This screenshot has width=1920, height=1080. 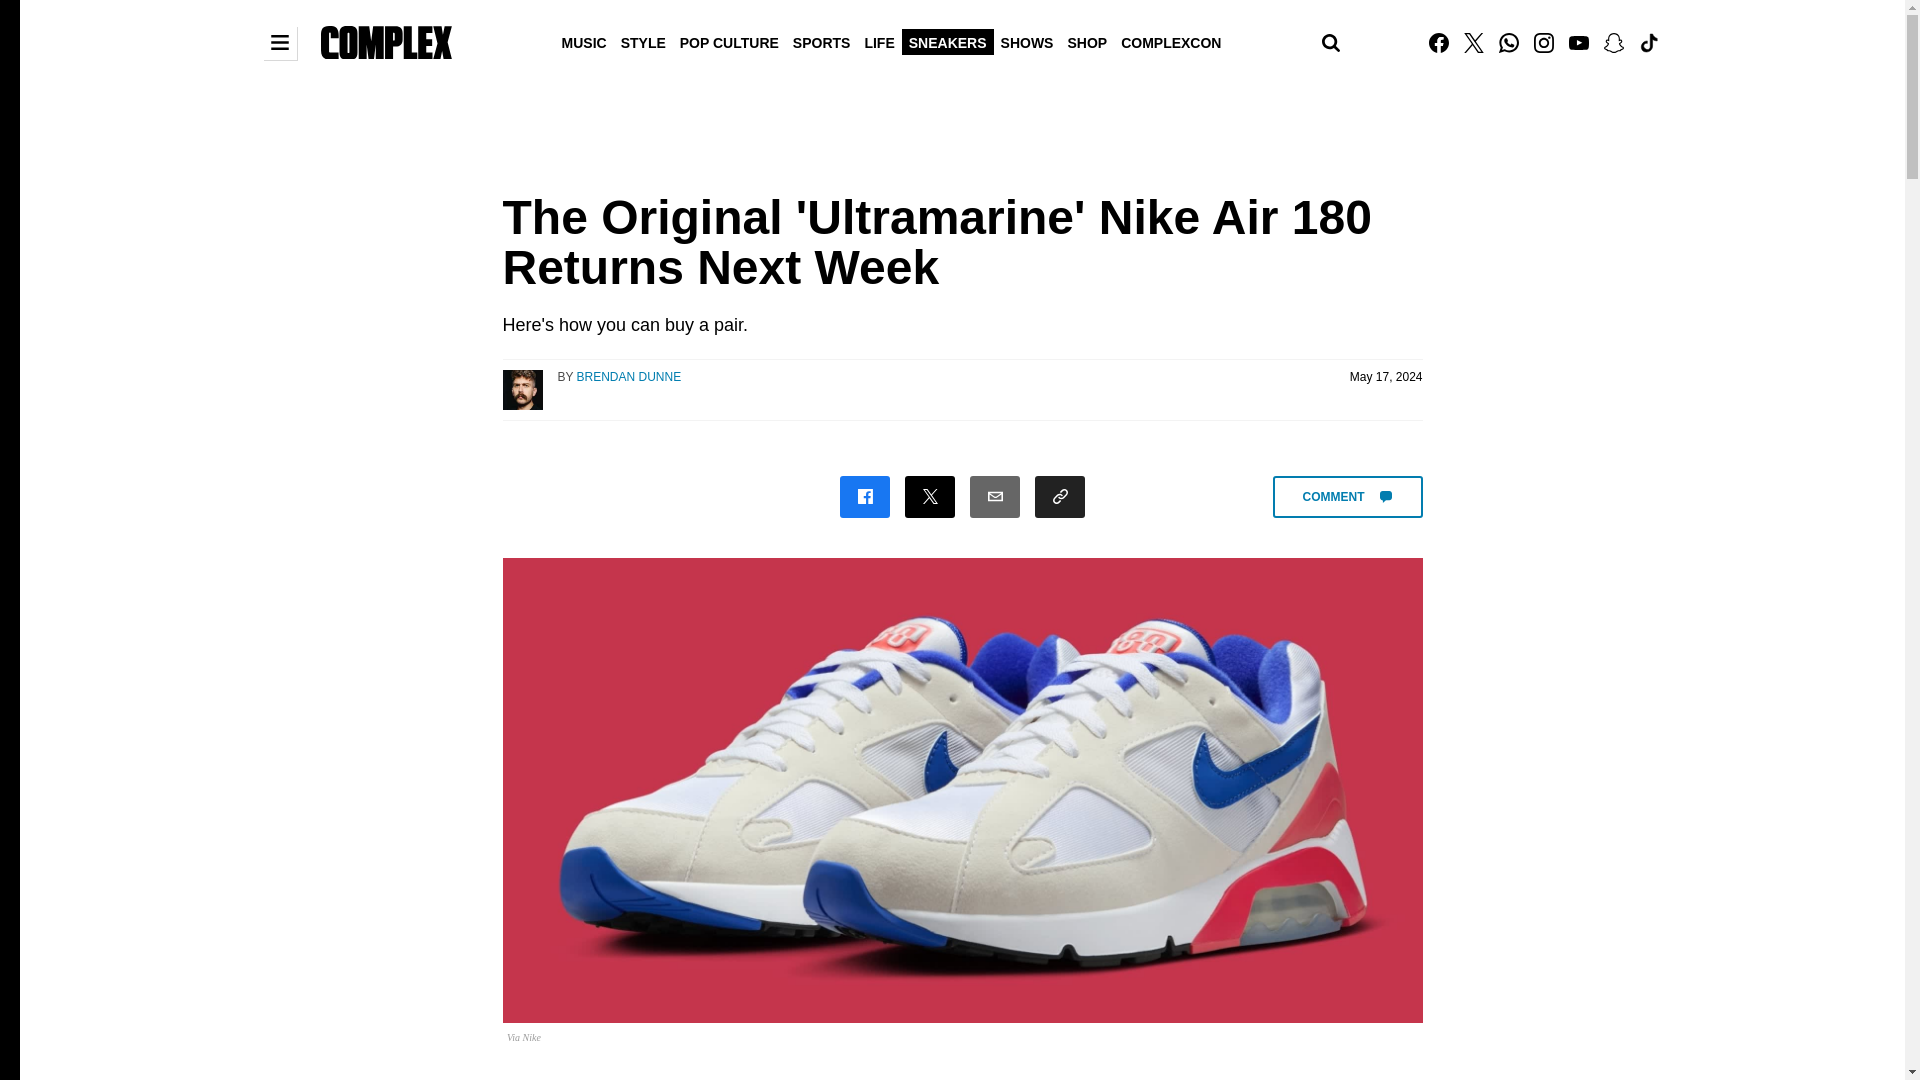 I want to click on SPORTS, so click(x=822, y=41).